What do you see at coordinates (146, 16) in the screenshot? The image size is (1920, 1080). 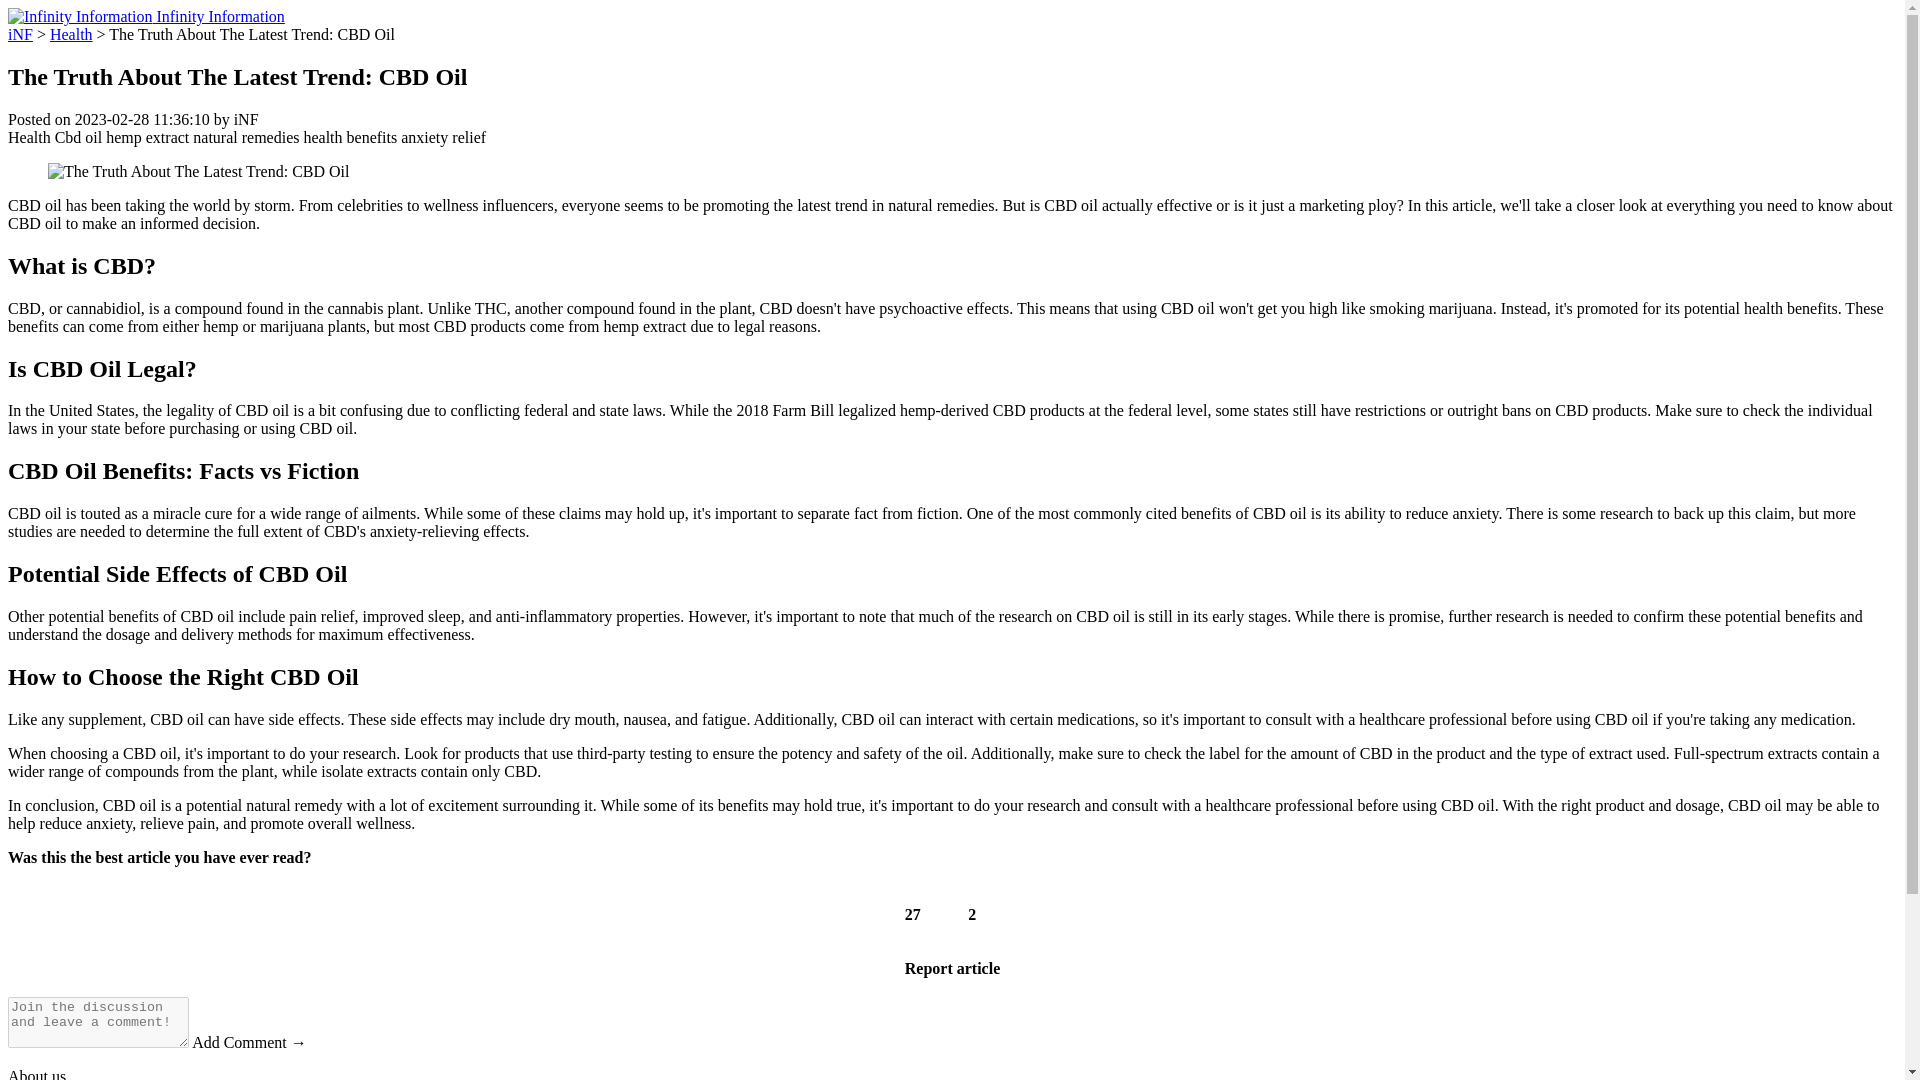 I see `Infinity Information` at bounding box center [146, 16].